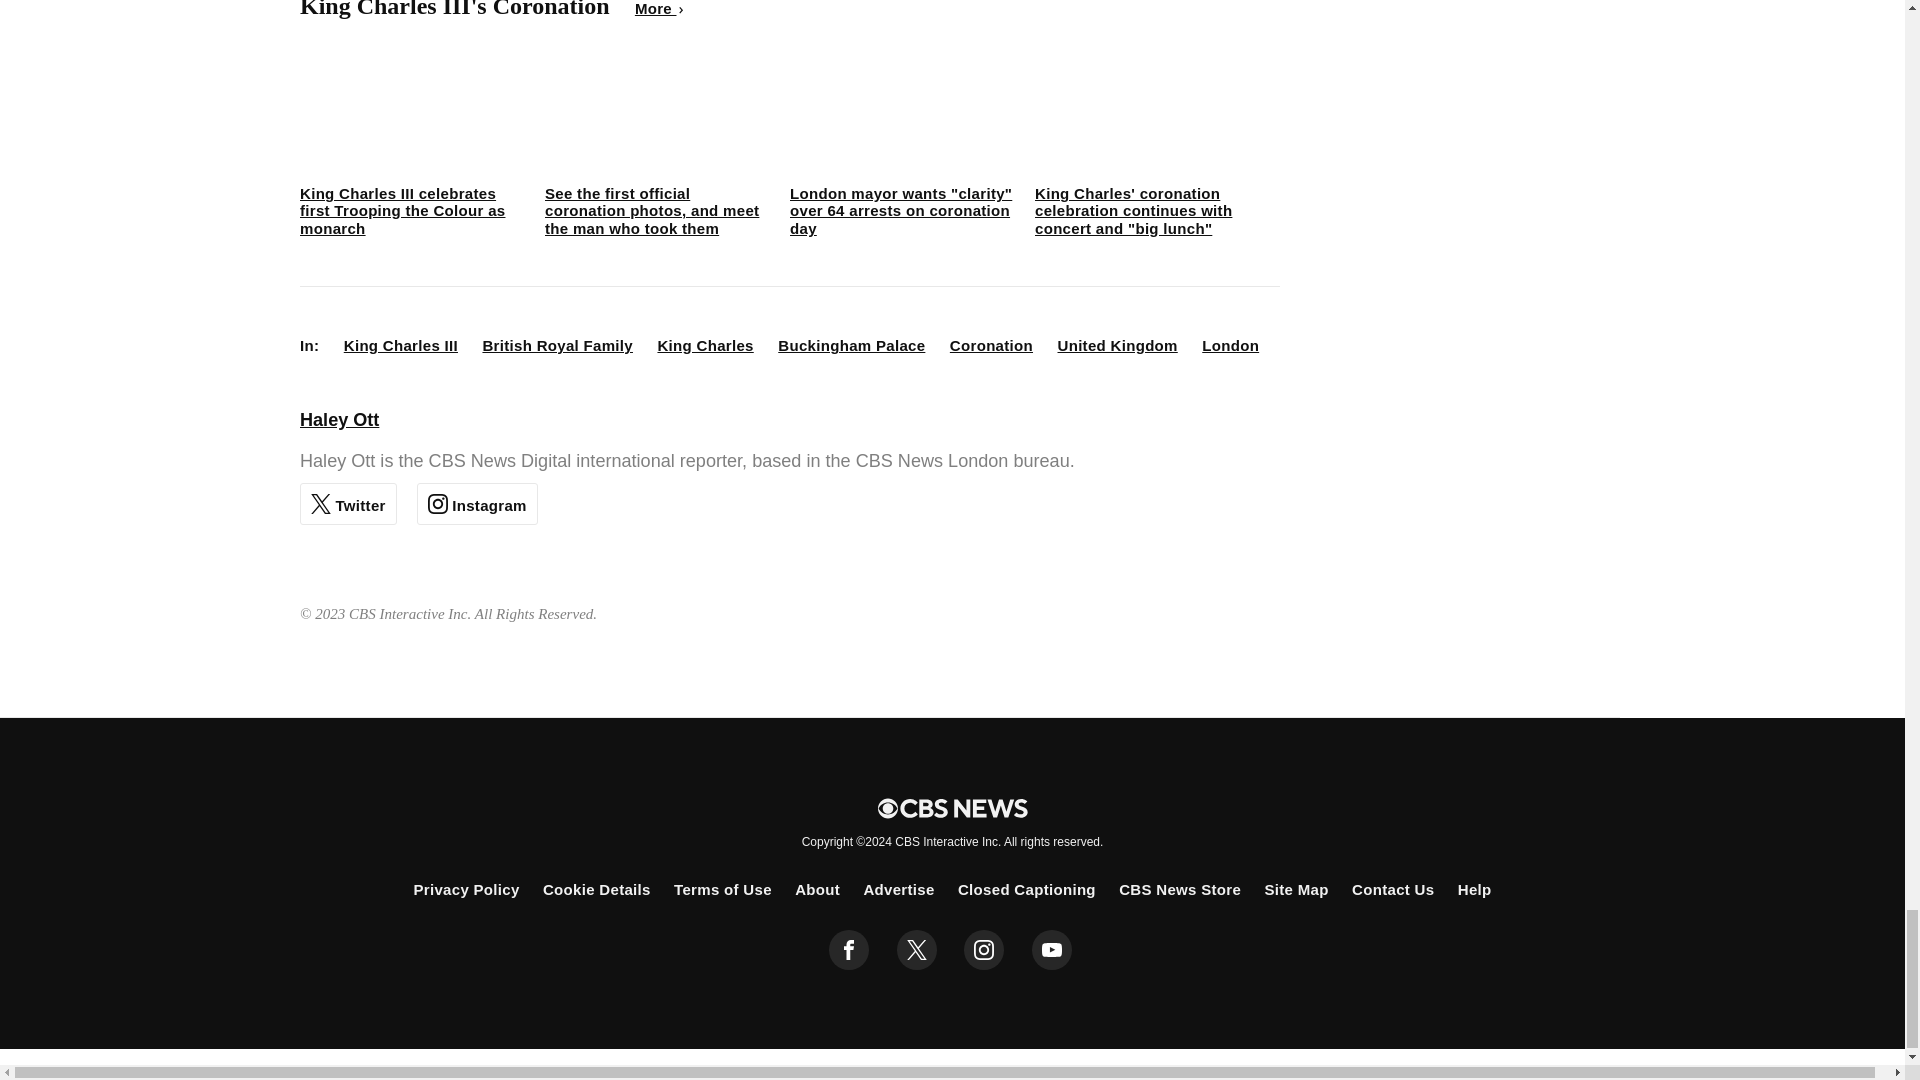 The image size is (1920, 1080). Describe the element at coordinates (1052, 949) in the screenshot. I see `youtube` at that location.